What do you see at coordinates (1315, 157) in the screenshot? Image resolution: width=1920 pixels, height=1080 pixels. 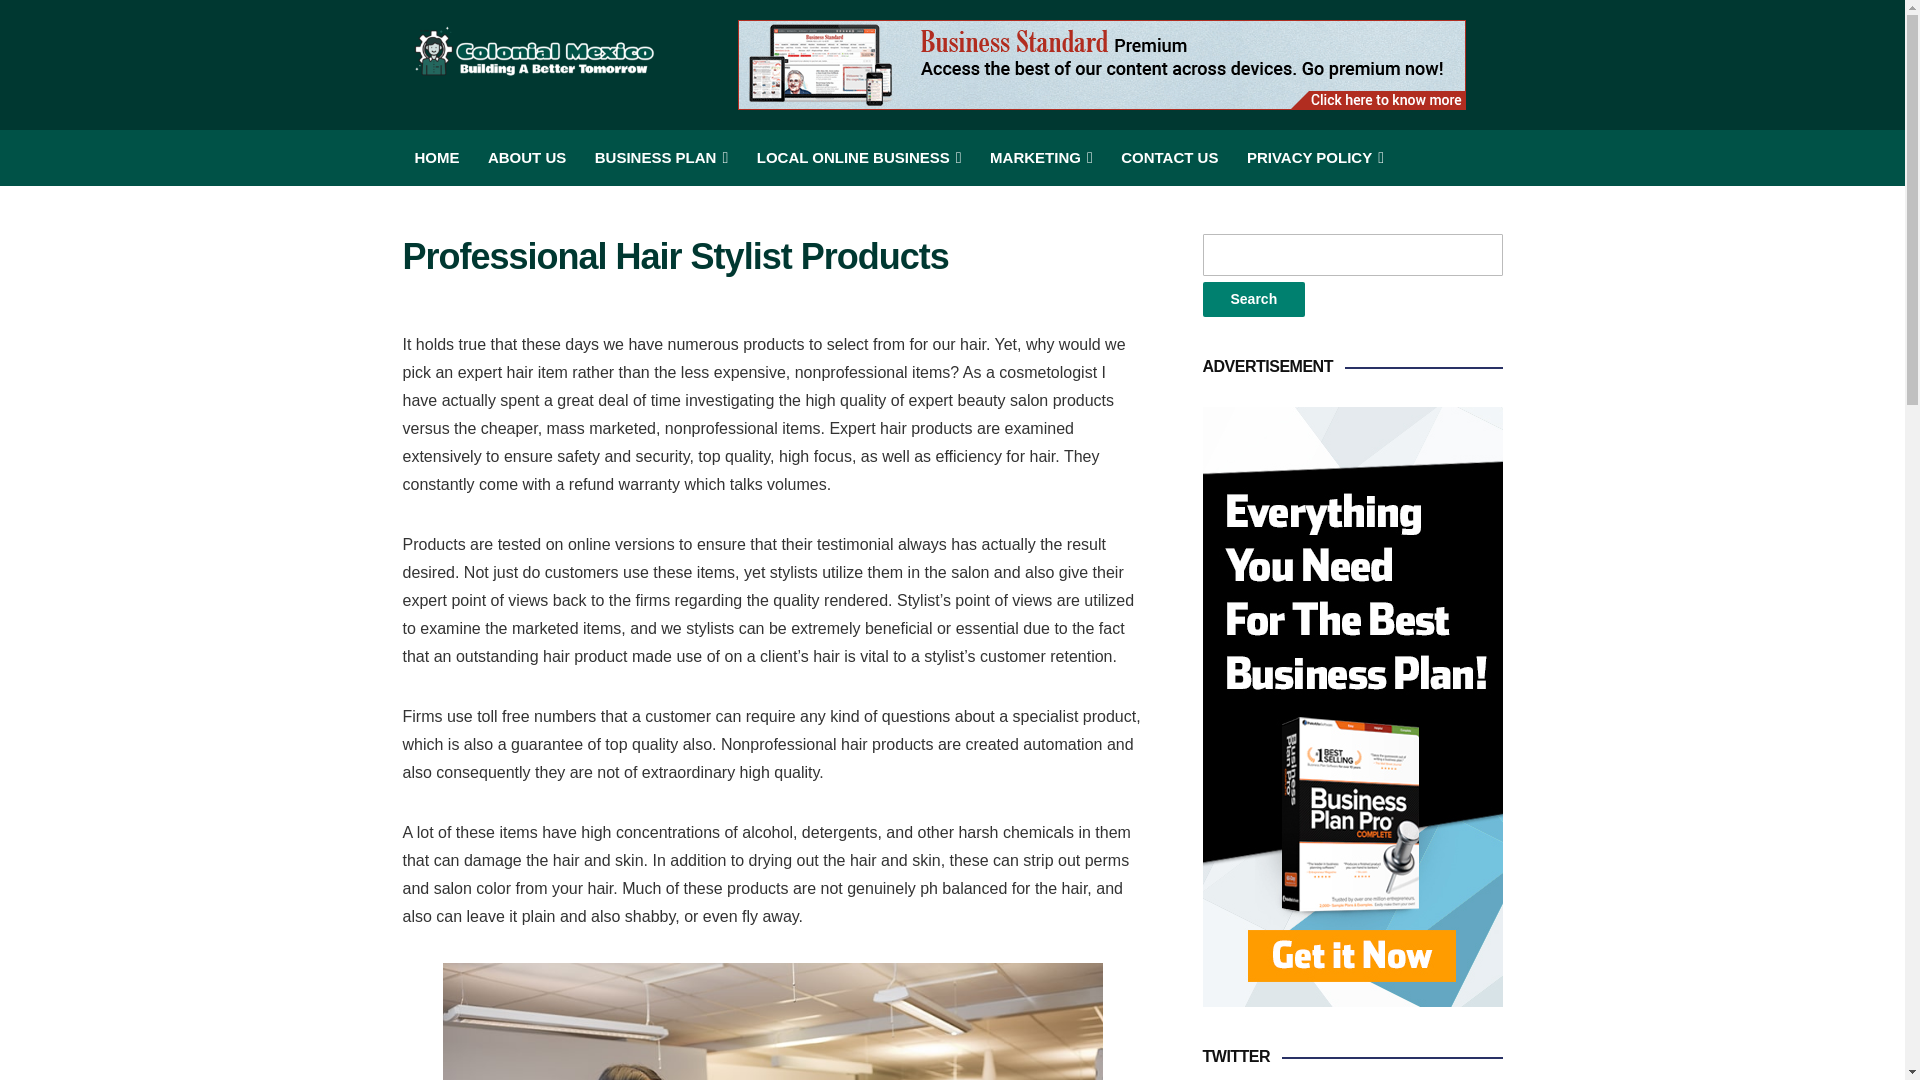 I see `PRIVACY POLICY` at bounding box center [1315, 157].